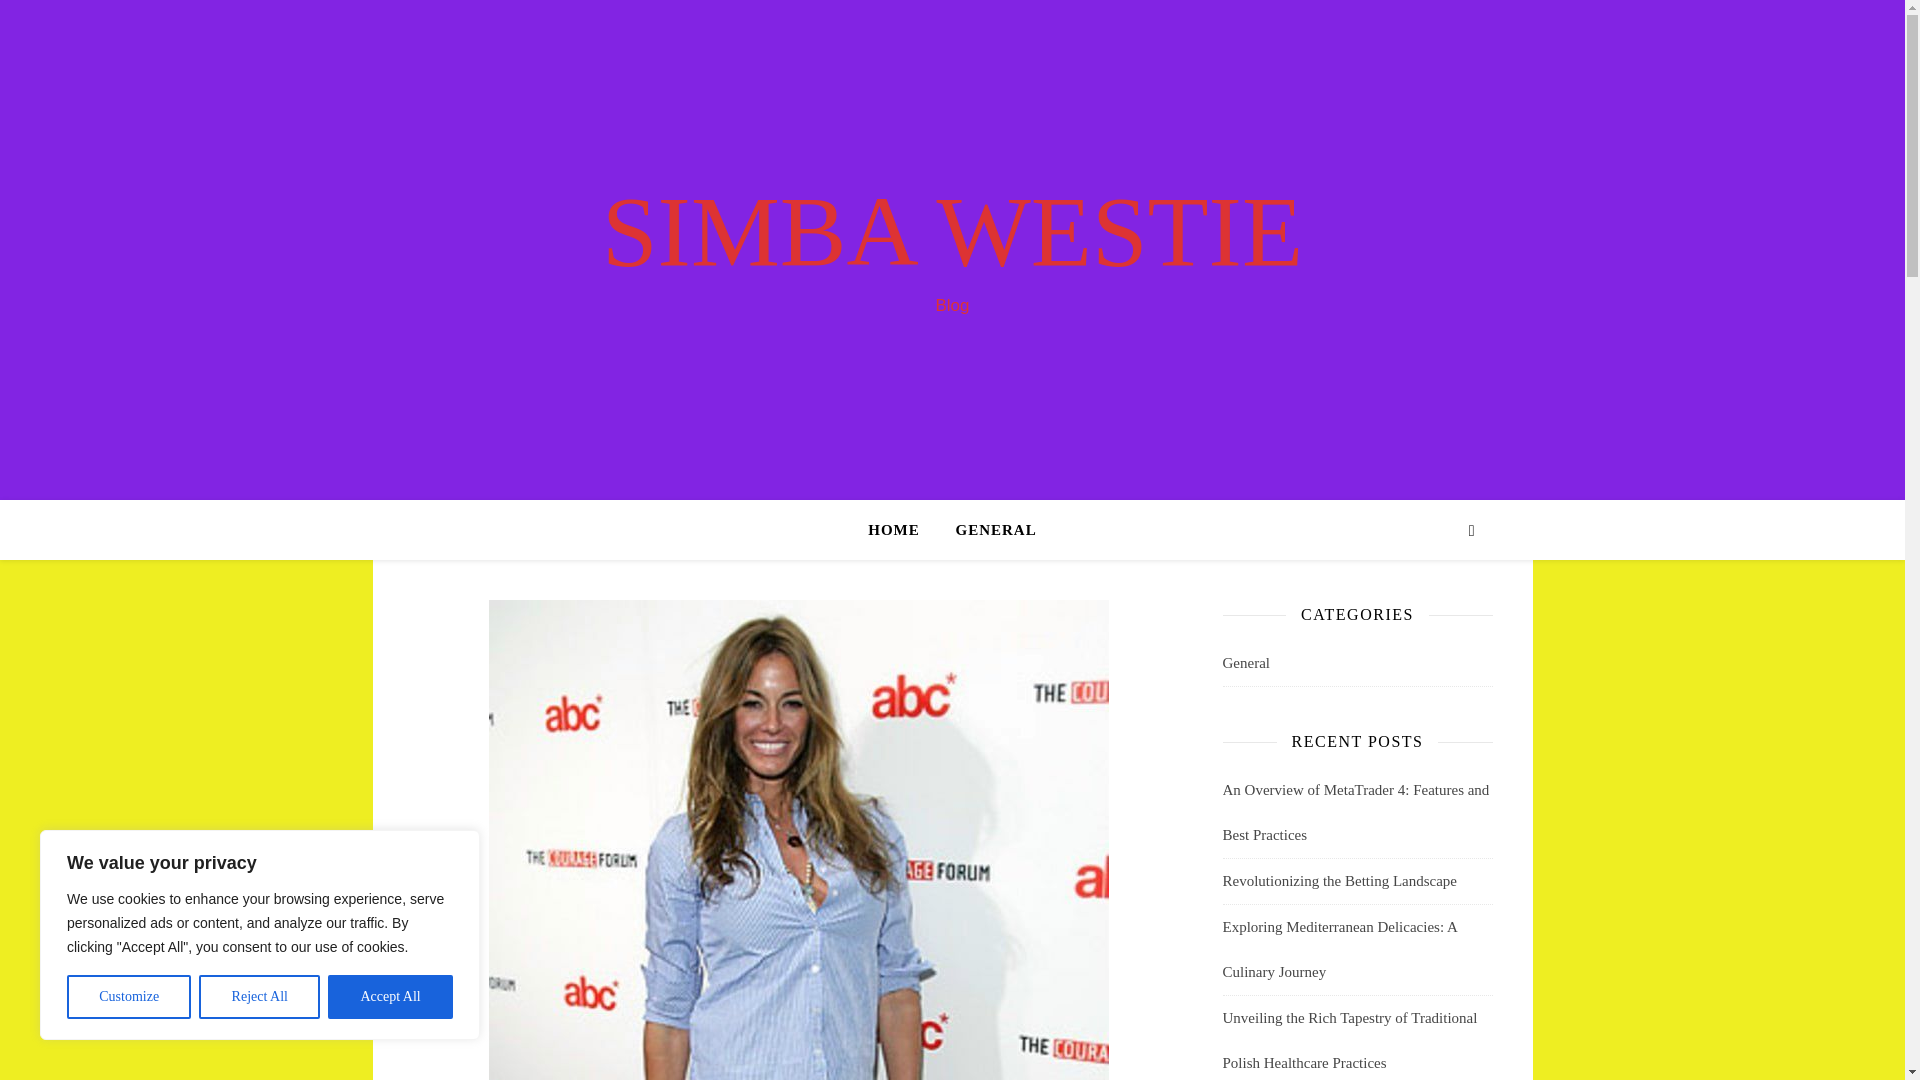  Describe the element at coordinates (1245, 663) in the screenshot. I see `General` at that location.